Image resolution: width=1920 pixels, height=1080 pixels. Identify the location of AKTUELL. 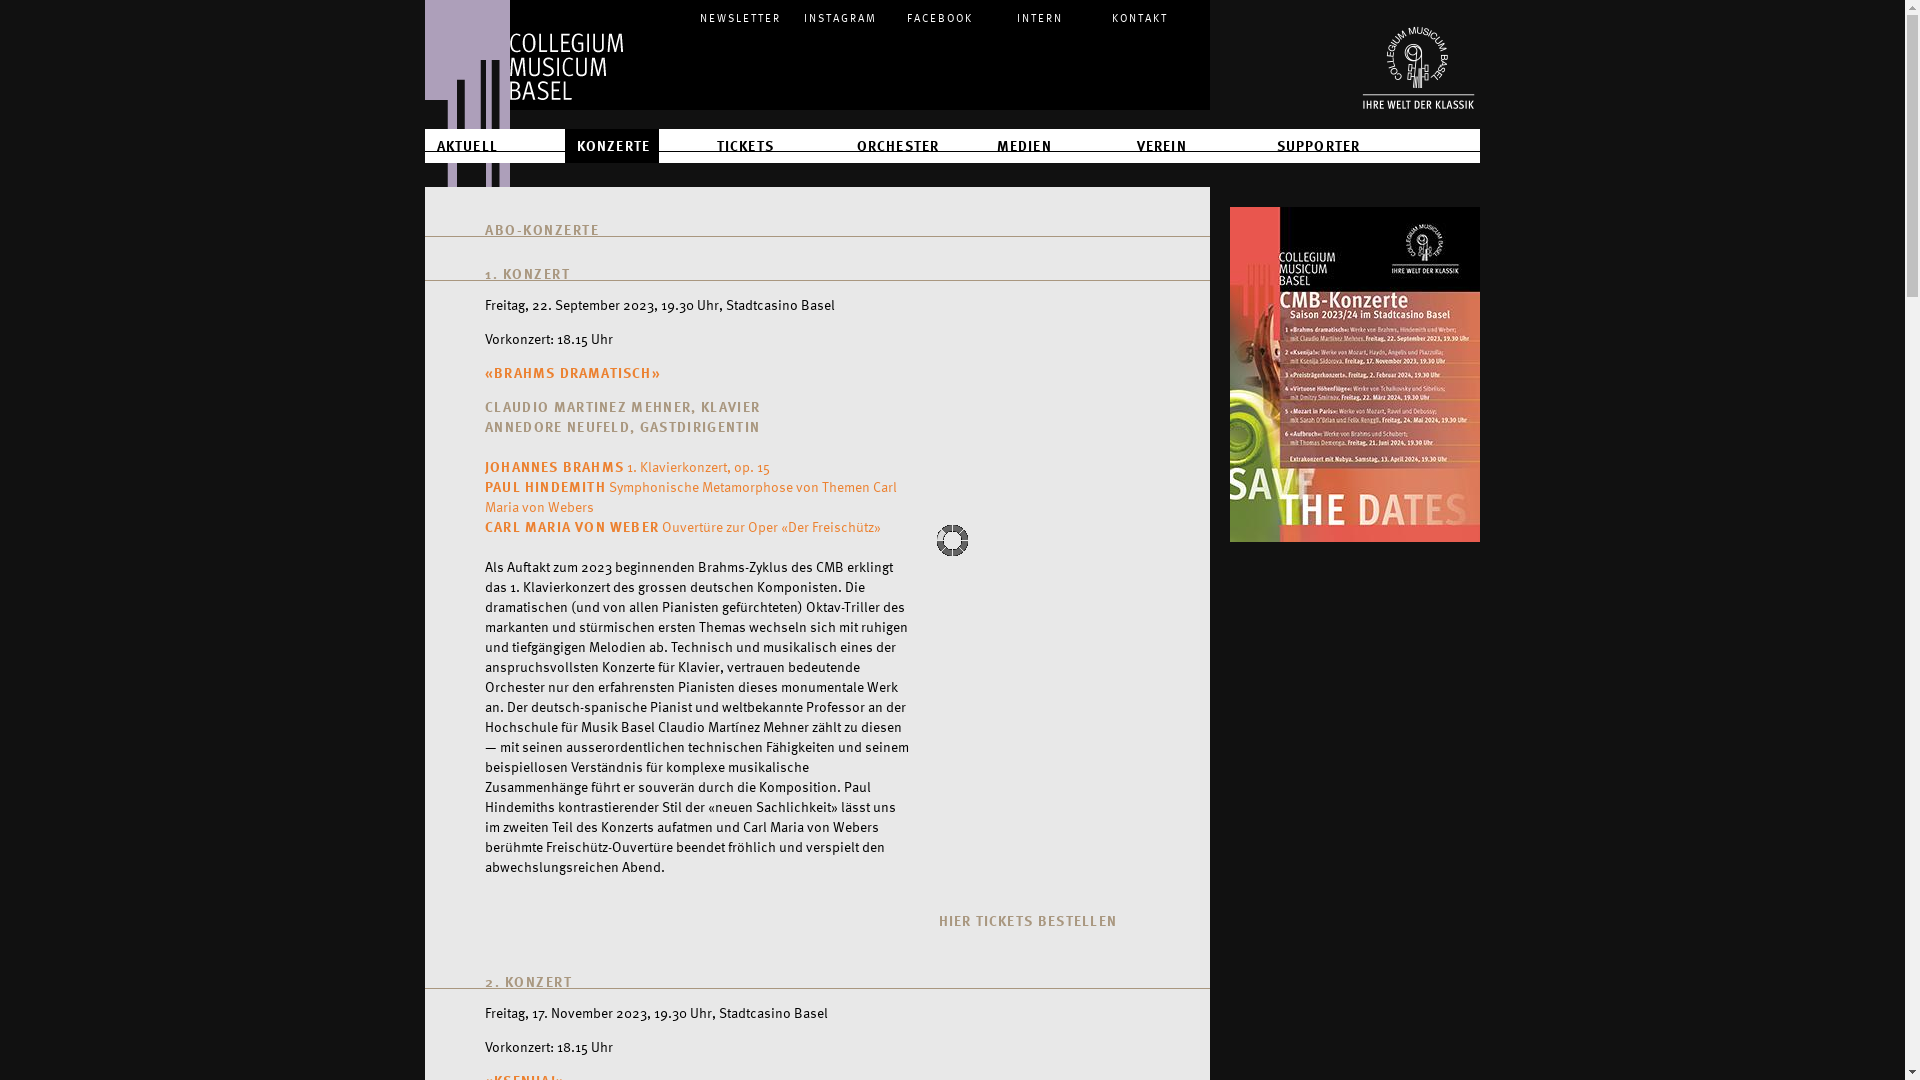
(466, 146).